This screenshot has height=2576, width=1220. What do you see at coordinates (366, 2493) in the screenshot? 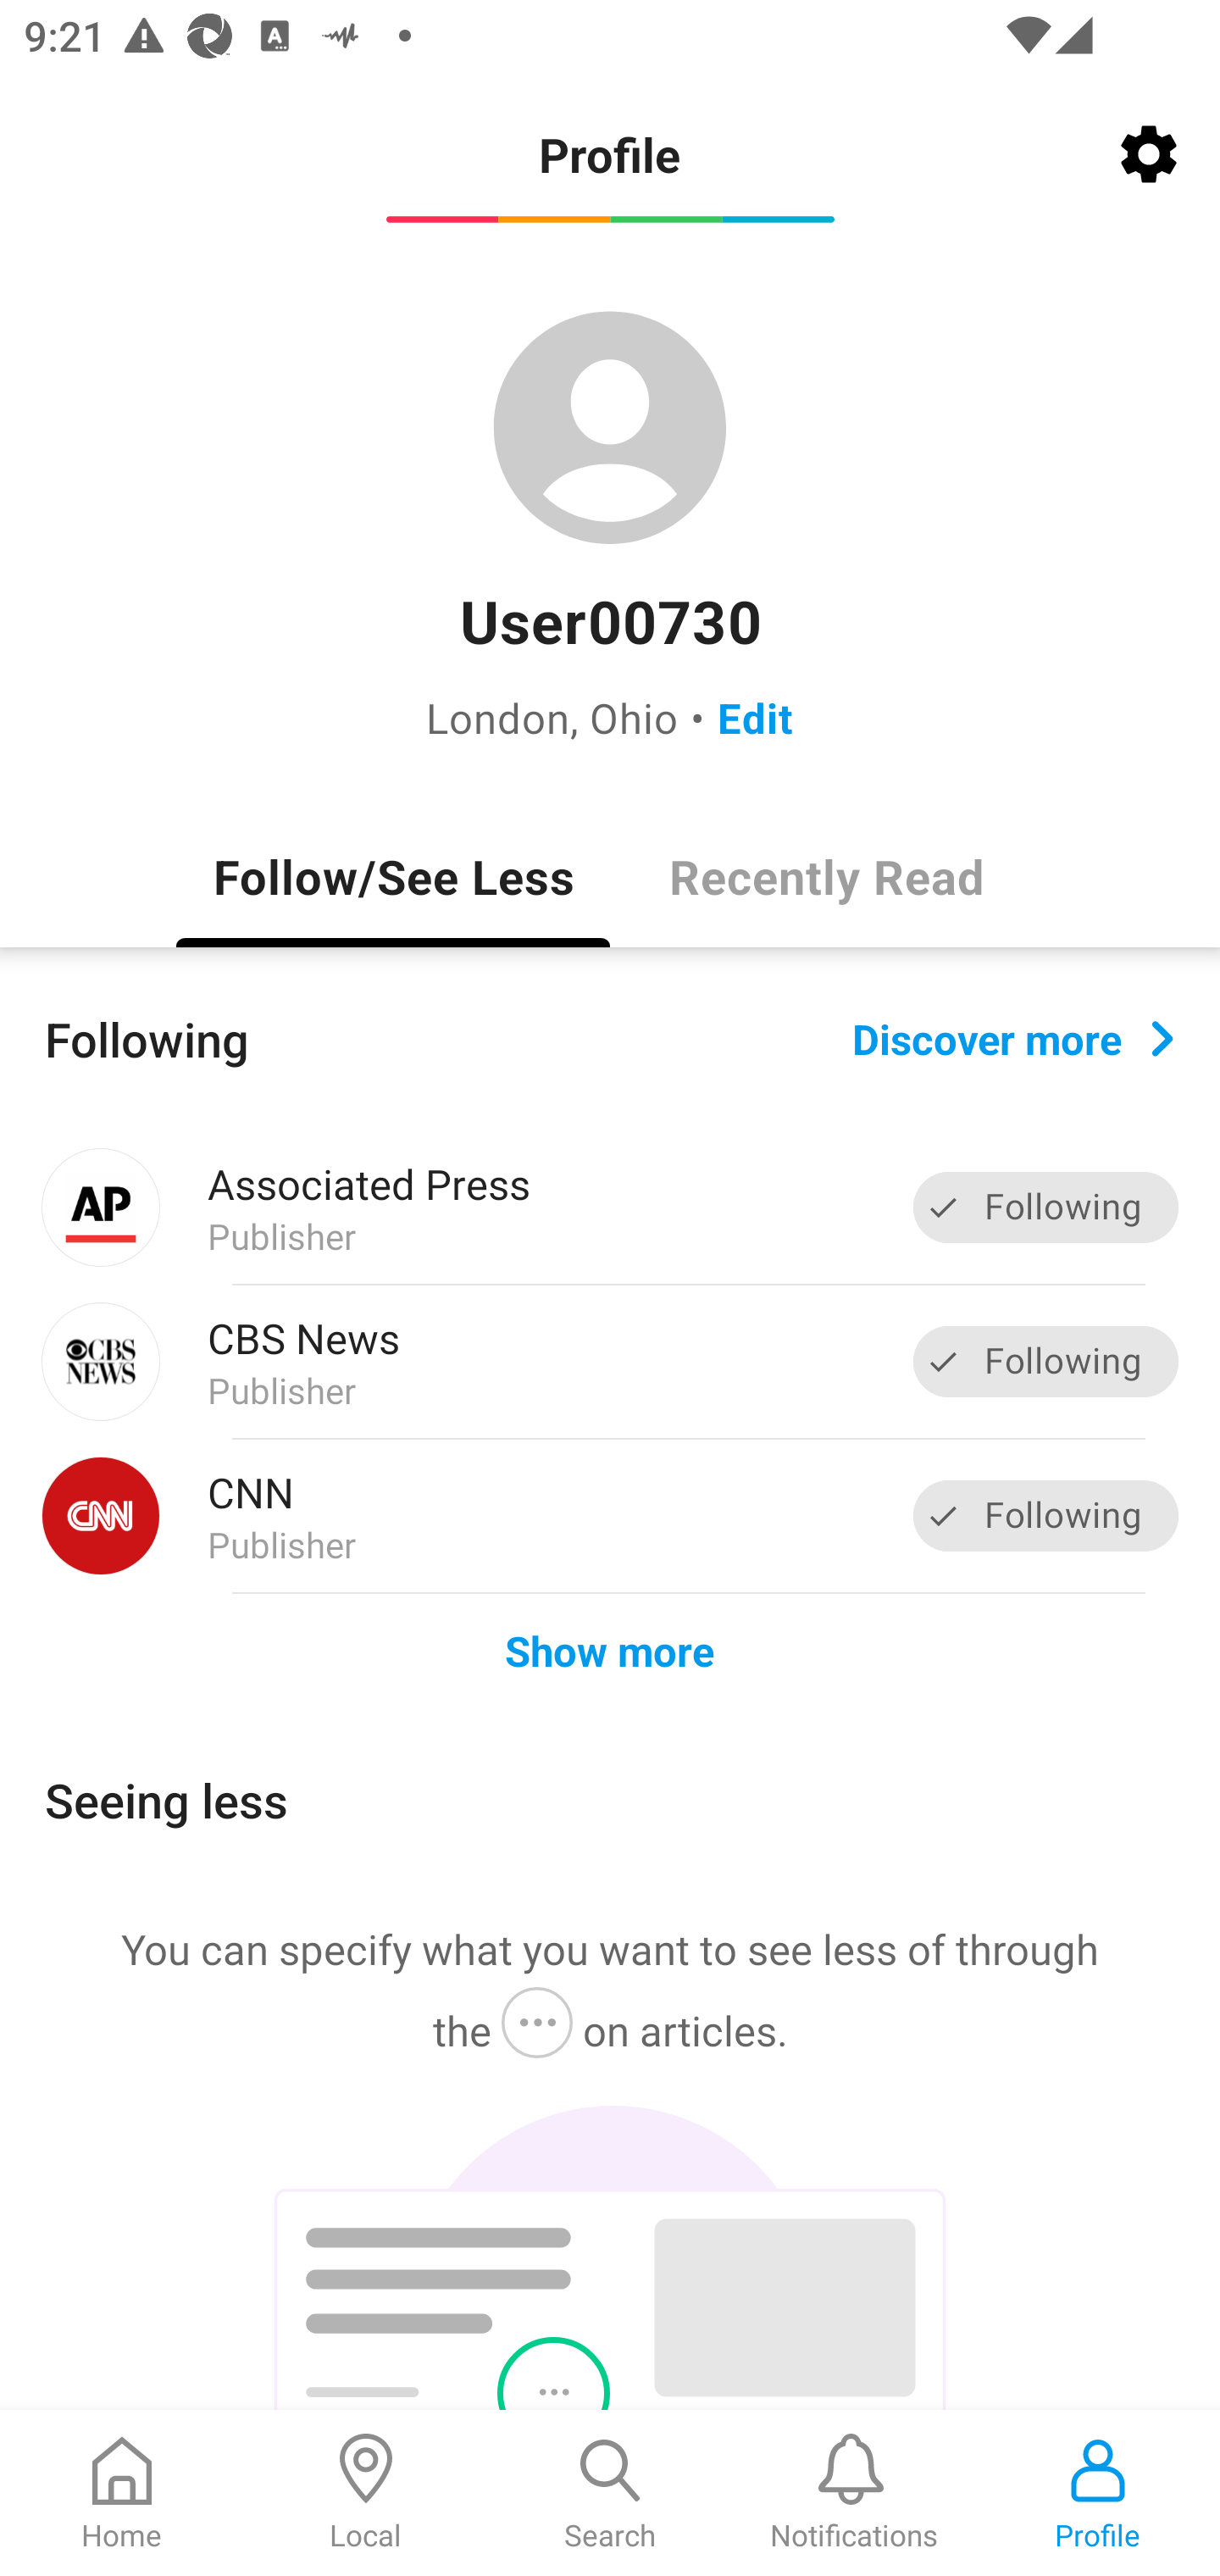
I see `Local` at bounding box center [366, 2493].